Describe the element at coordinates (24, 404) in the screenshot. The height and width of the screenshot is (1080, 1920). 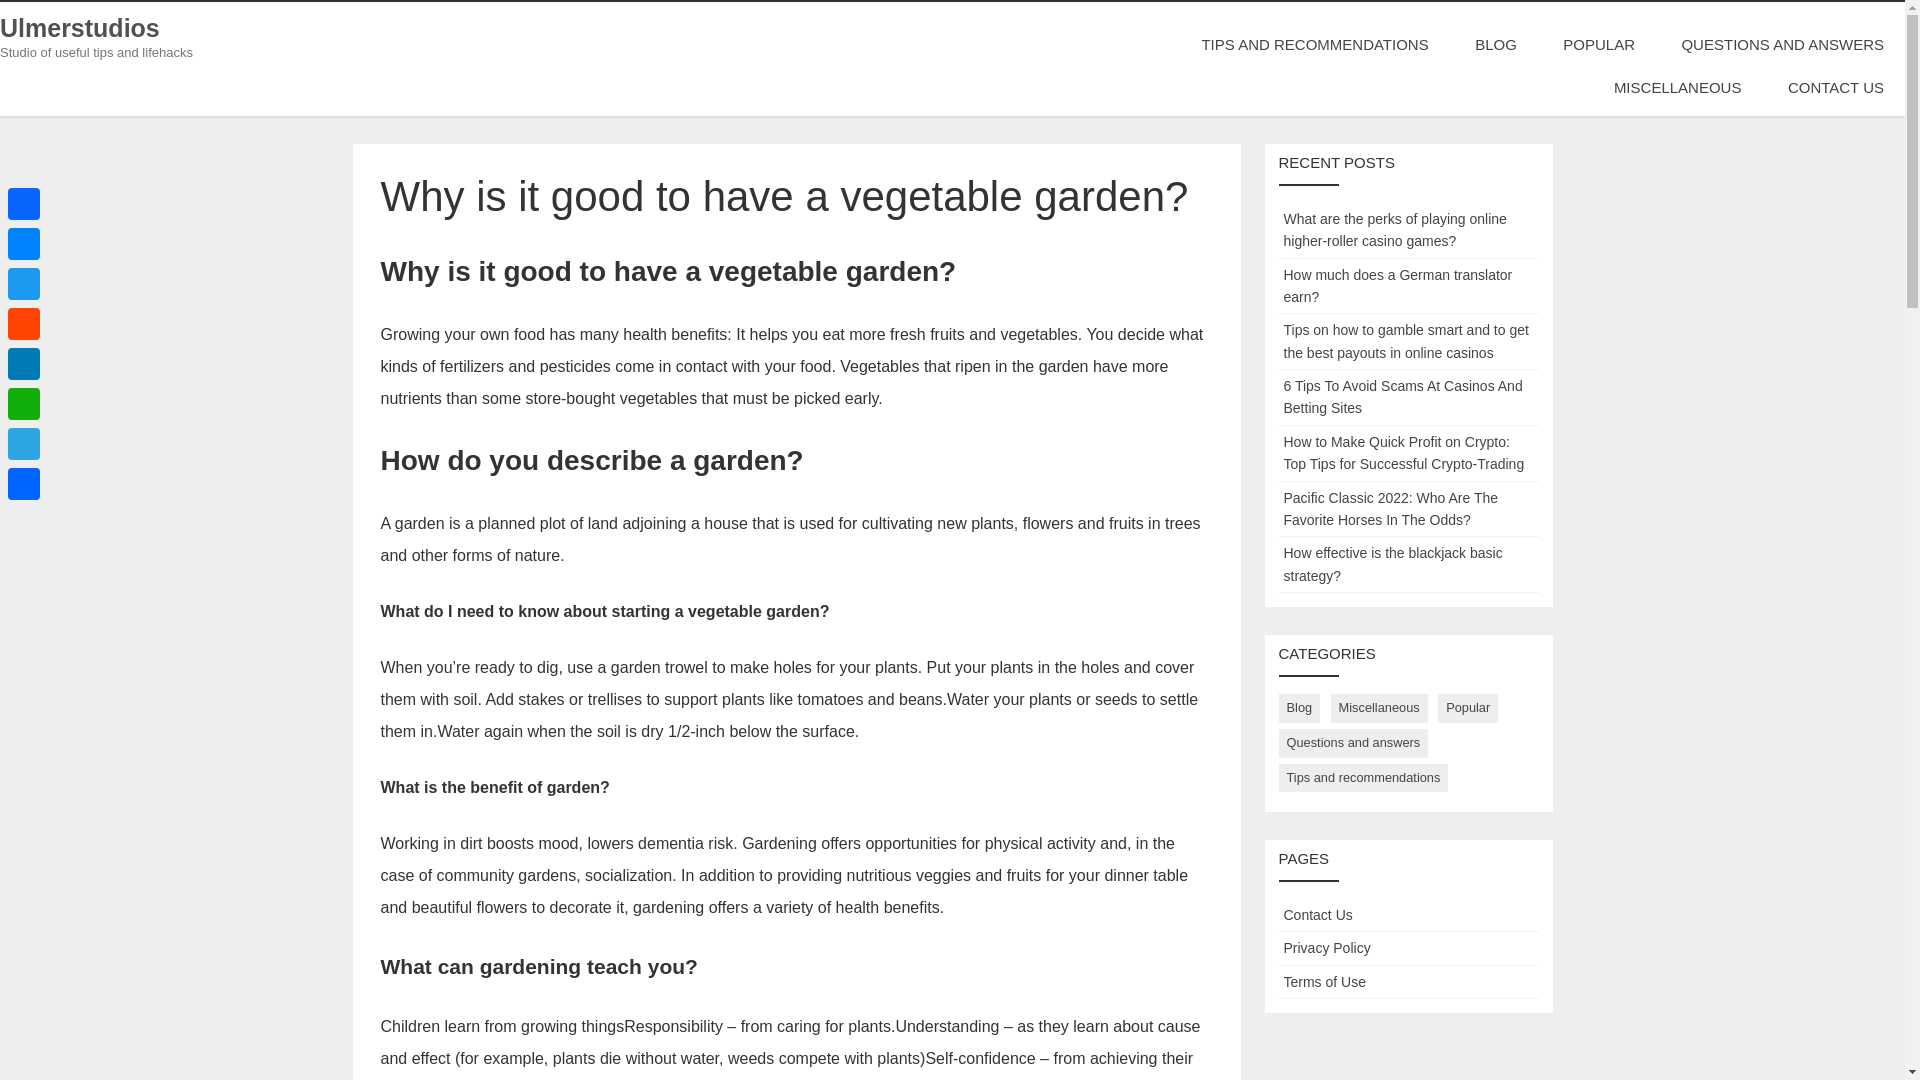
I see `WhatsApp` at that location.